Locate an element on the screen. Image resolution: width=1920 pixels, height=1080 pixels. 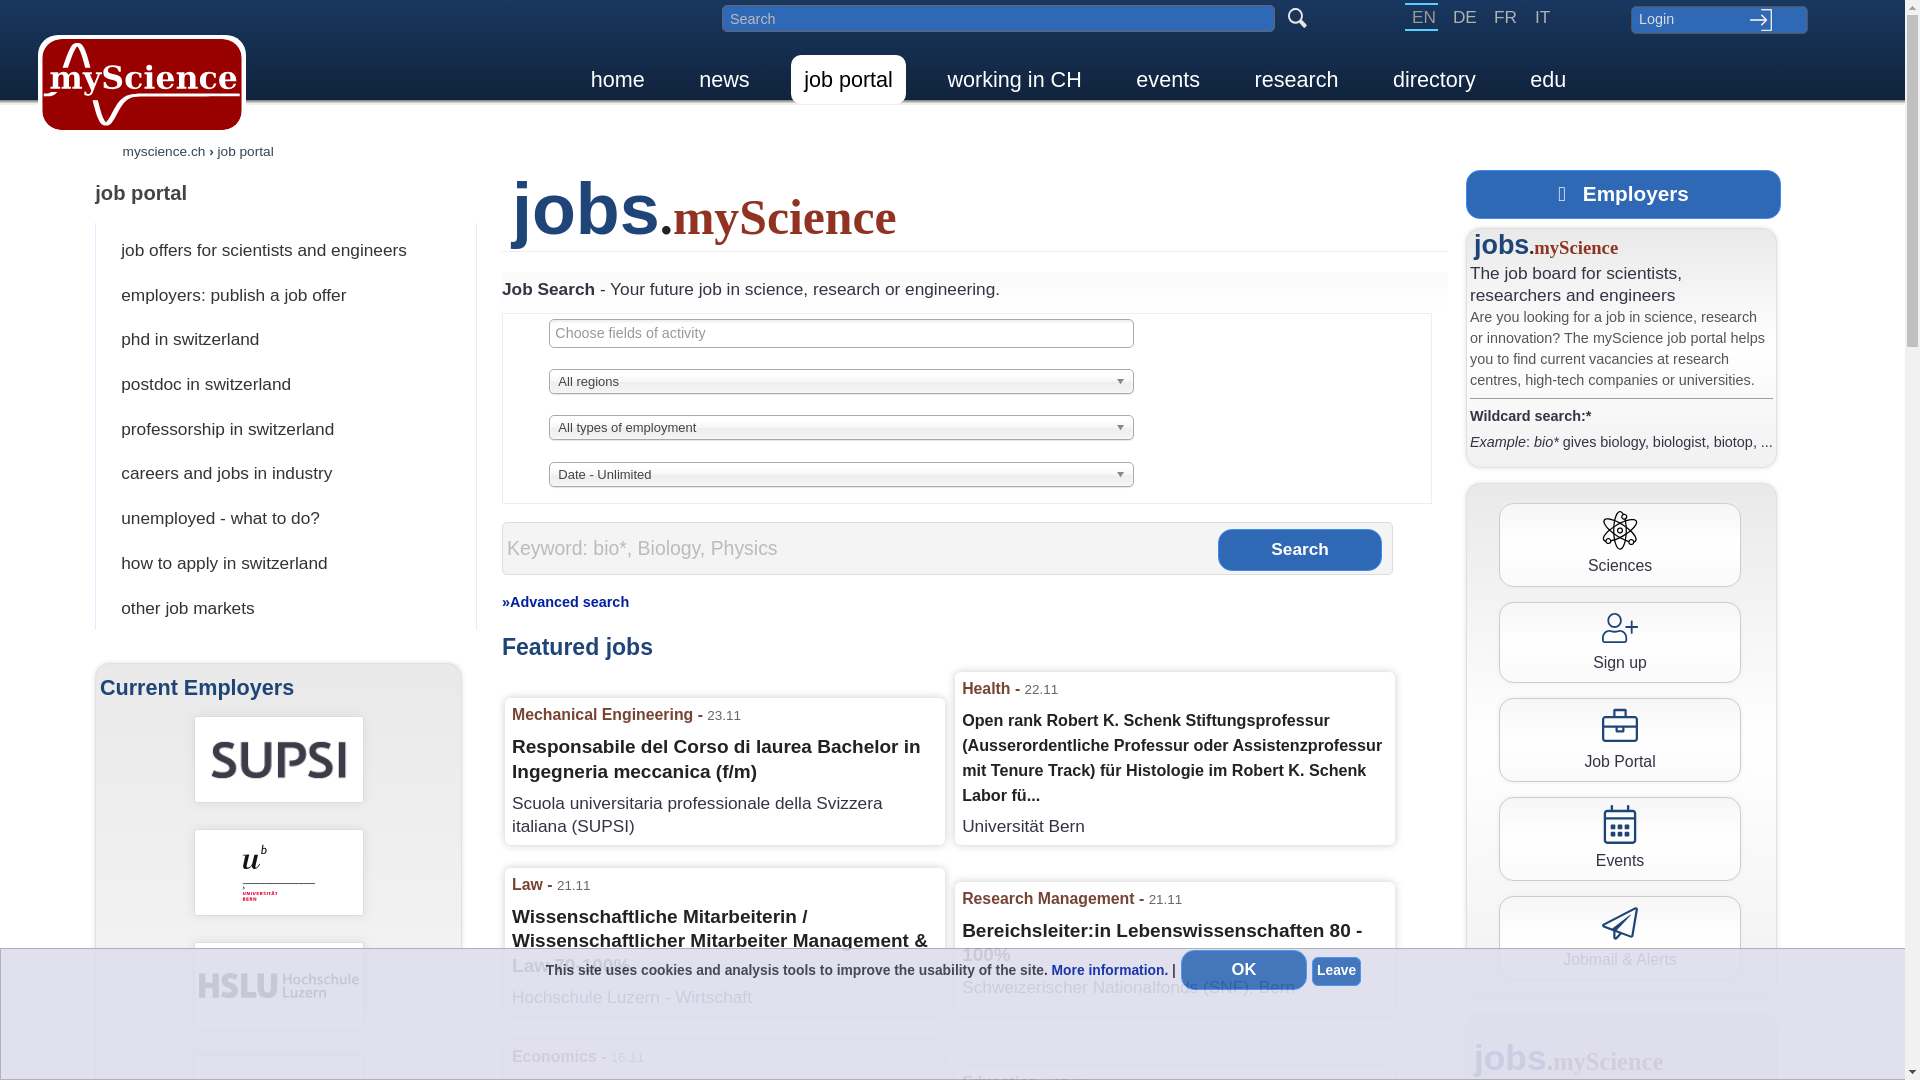
jobs.myScience is located at coordinates (704, 215).